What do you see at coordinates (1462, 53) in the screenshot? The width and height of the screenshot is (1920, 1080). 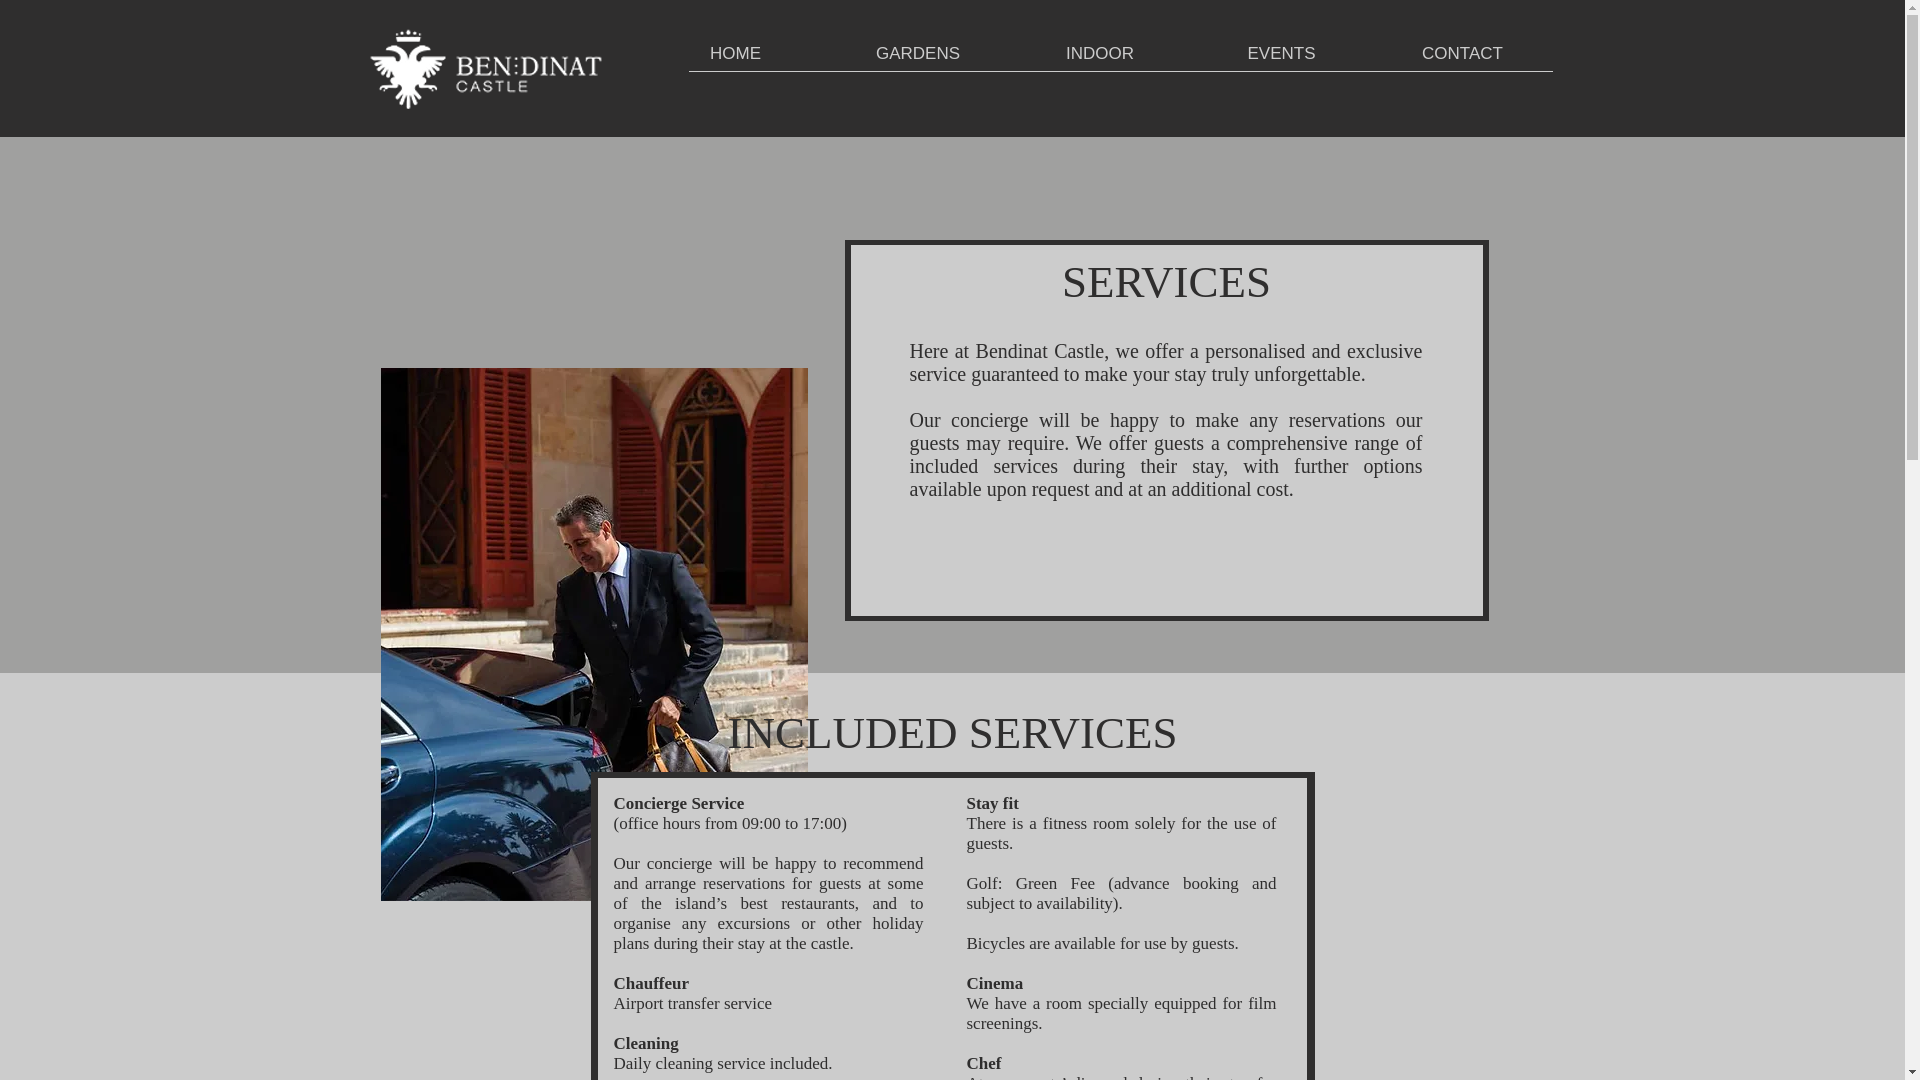 I see `CONTACT` at bounding box center [1462, 53].